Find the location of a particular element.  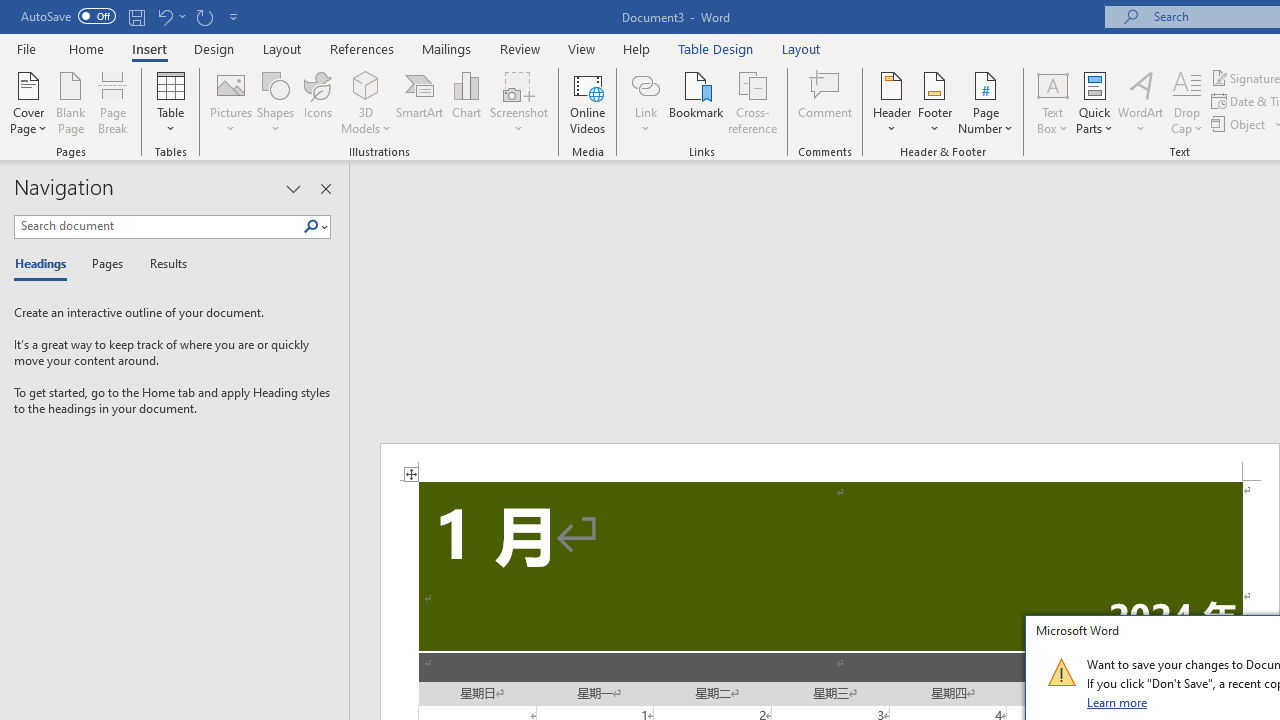

Pages is located at coordinates (105, 264).